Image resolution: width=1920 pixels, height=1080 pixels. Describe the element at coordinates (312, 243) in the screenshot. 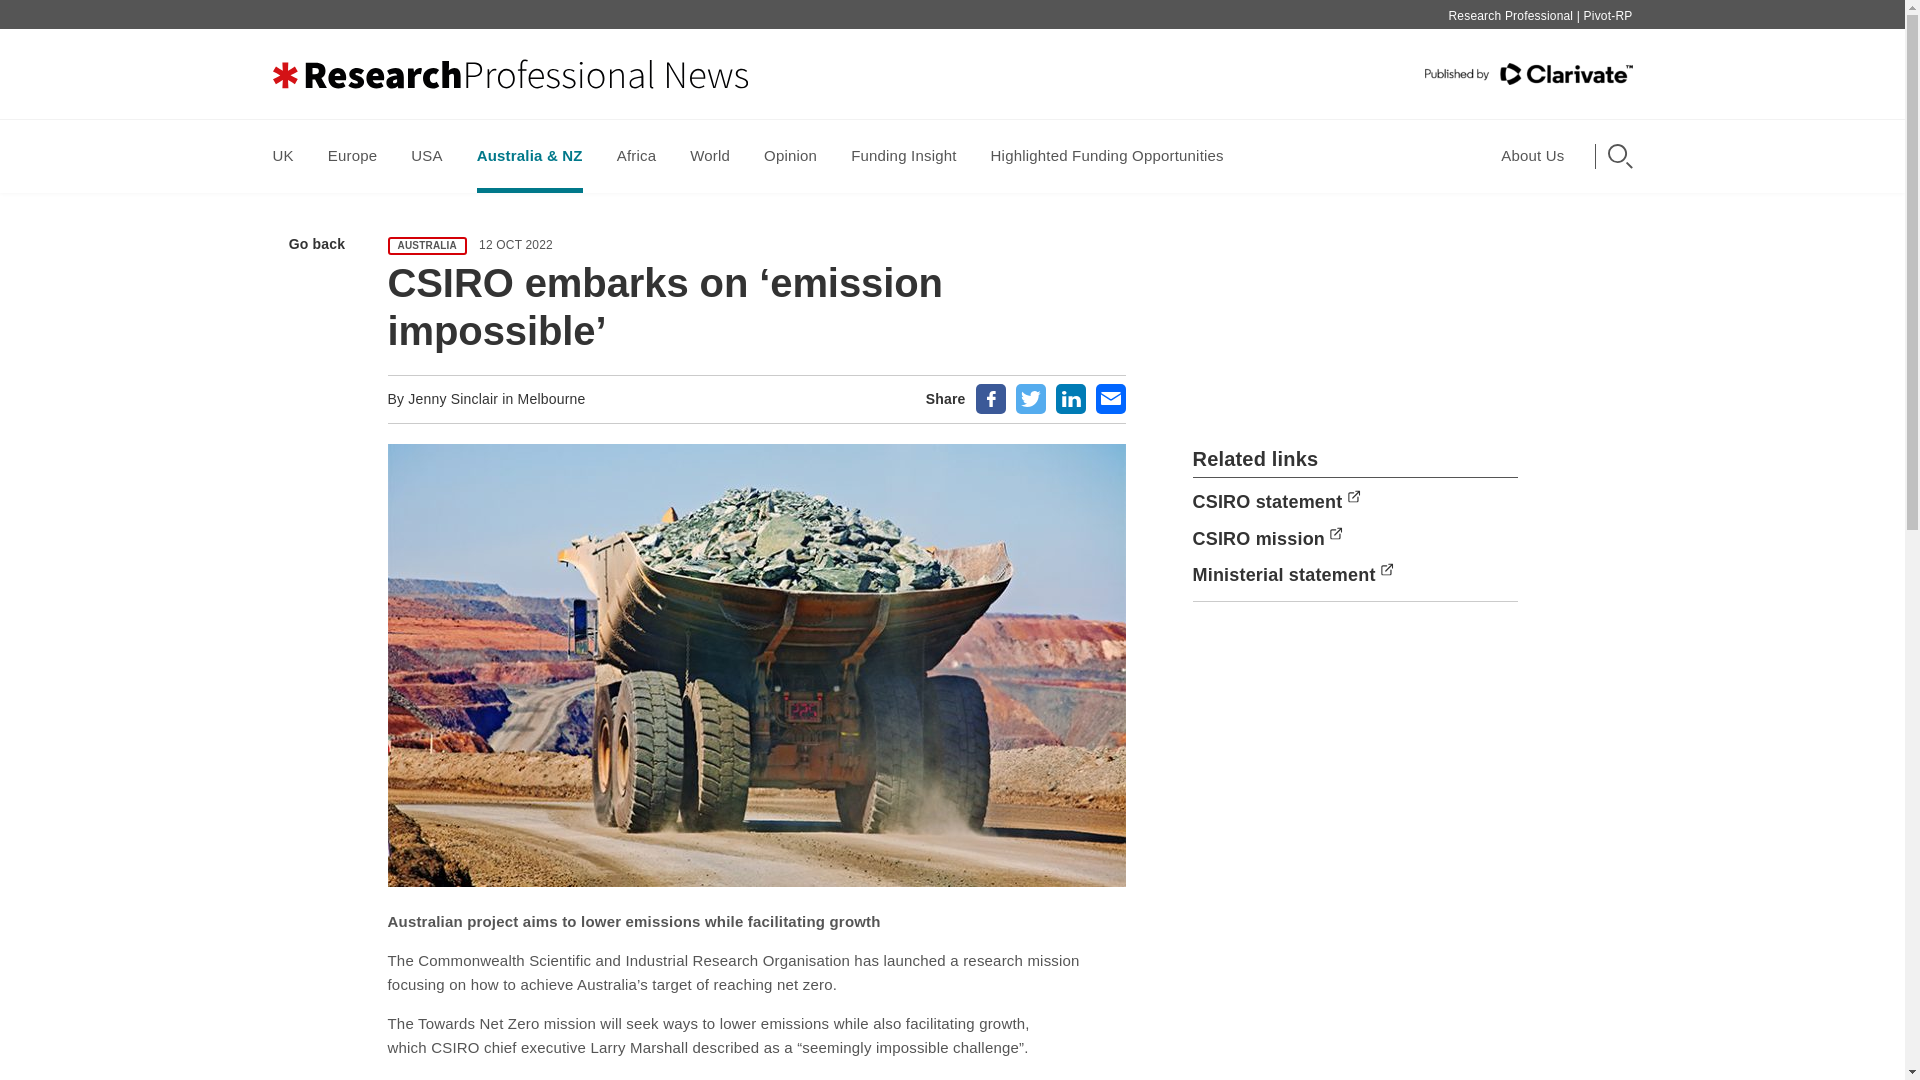

I see `Go back` at that location.